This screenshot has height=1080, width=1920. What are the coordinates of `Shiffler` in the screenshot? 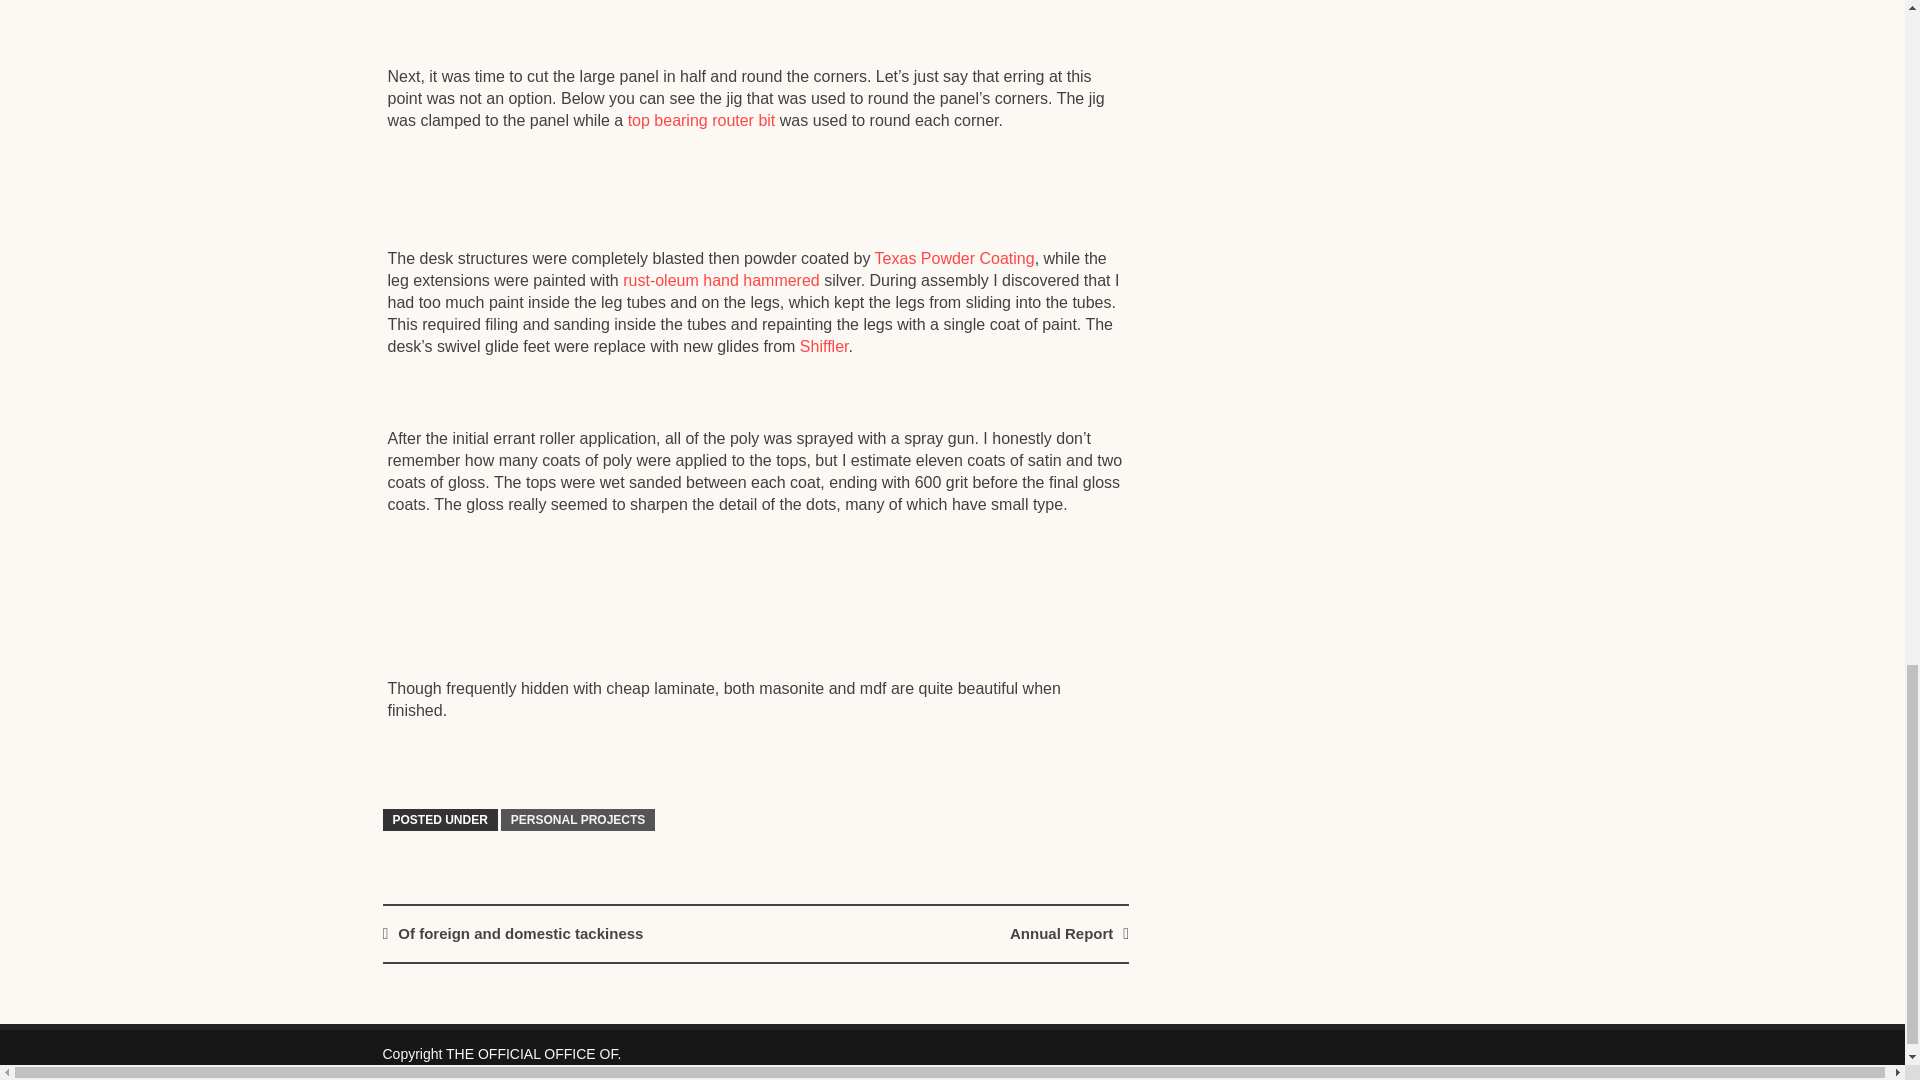 It's located at (824, 346).